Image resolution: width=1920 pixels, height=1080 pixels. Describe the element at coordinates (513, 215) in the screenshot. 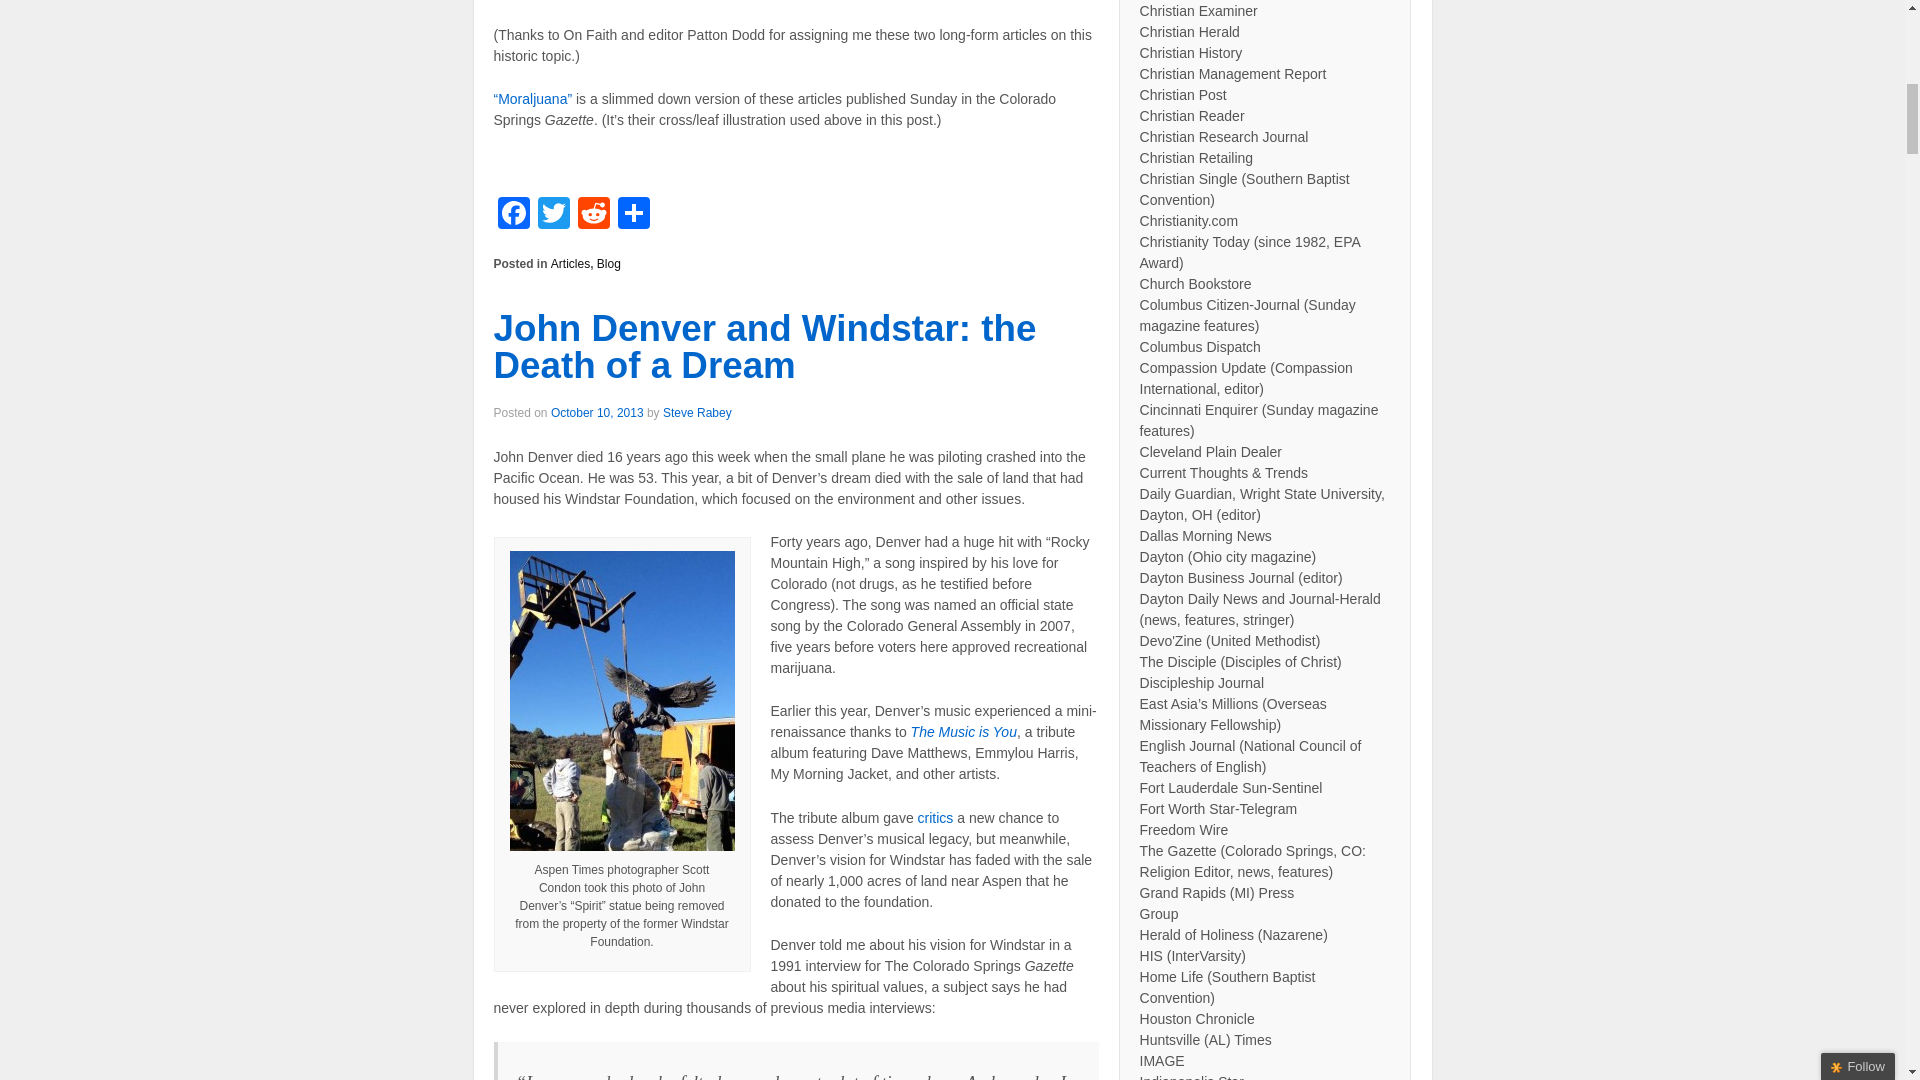

I see `Facebook` at that location.